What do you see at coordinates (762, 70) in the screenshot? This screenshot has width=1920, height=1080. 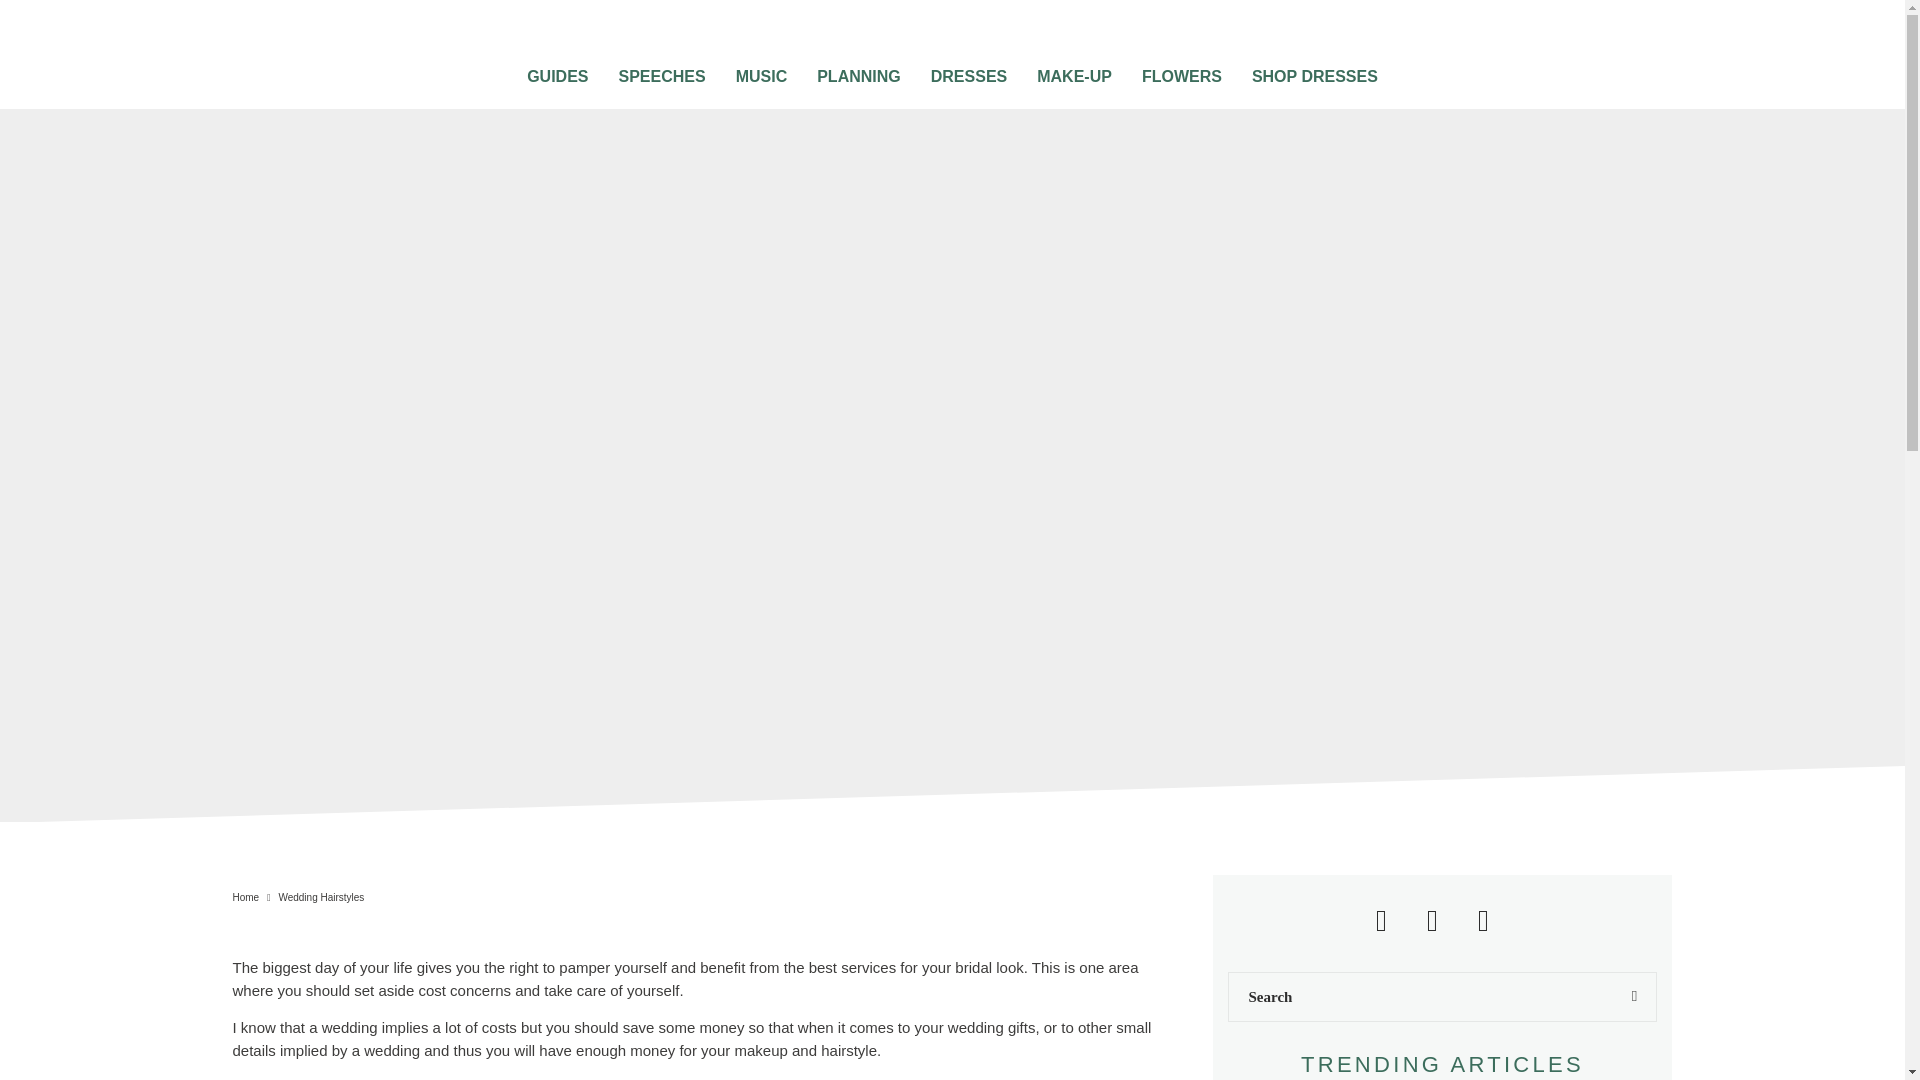 I see `MUSIC` at bounding box center [762, 70].